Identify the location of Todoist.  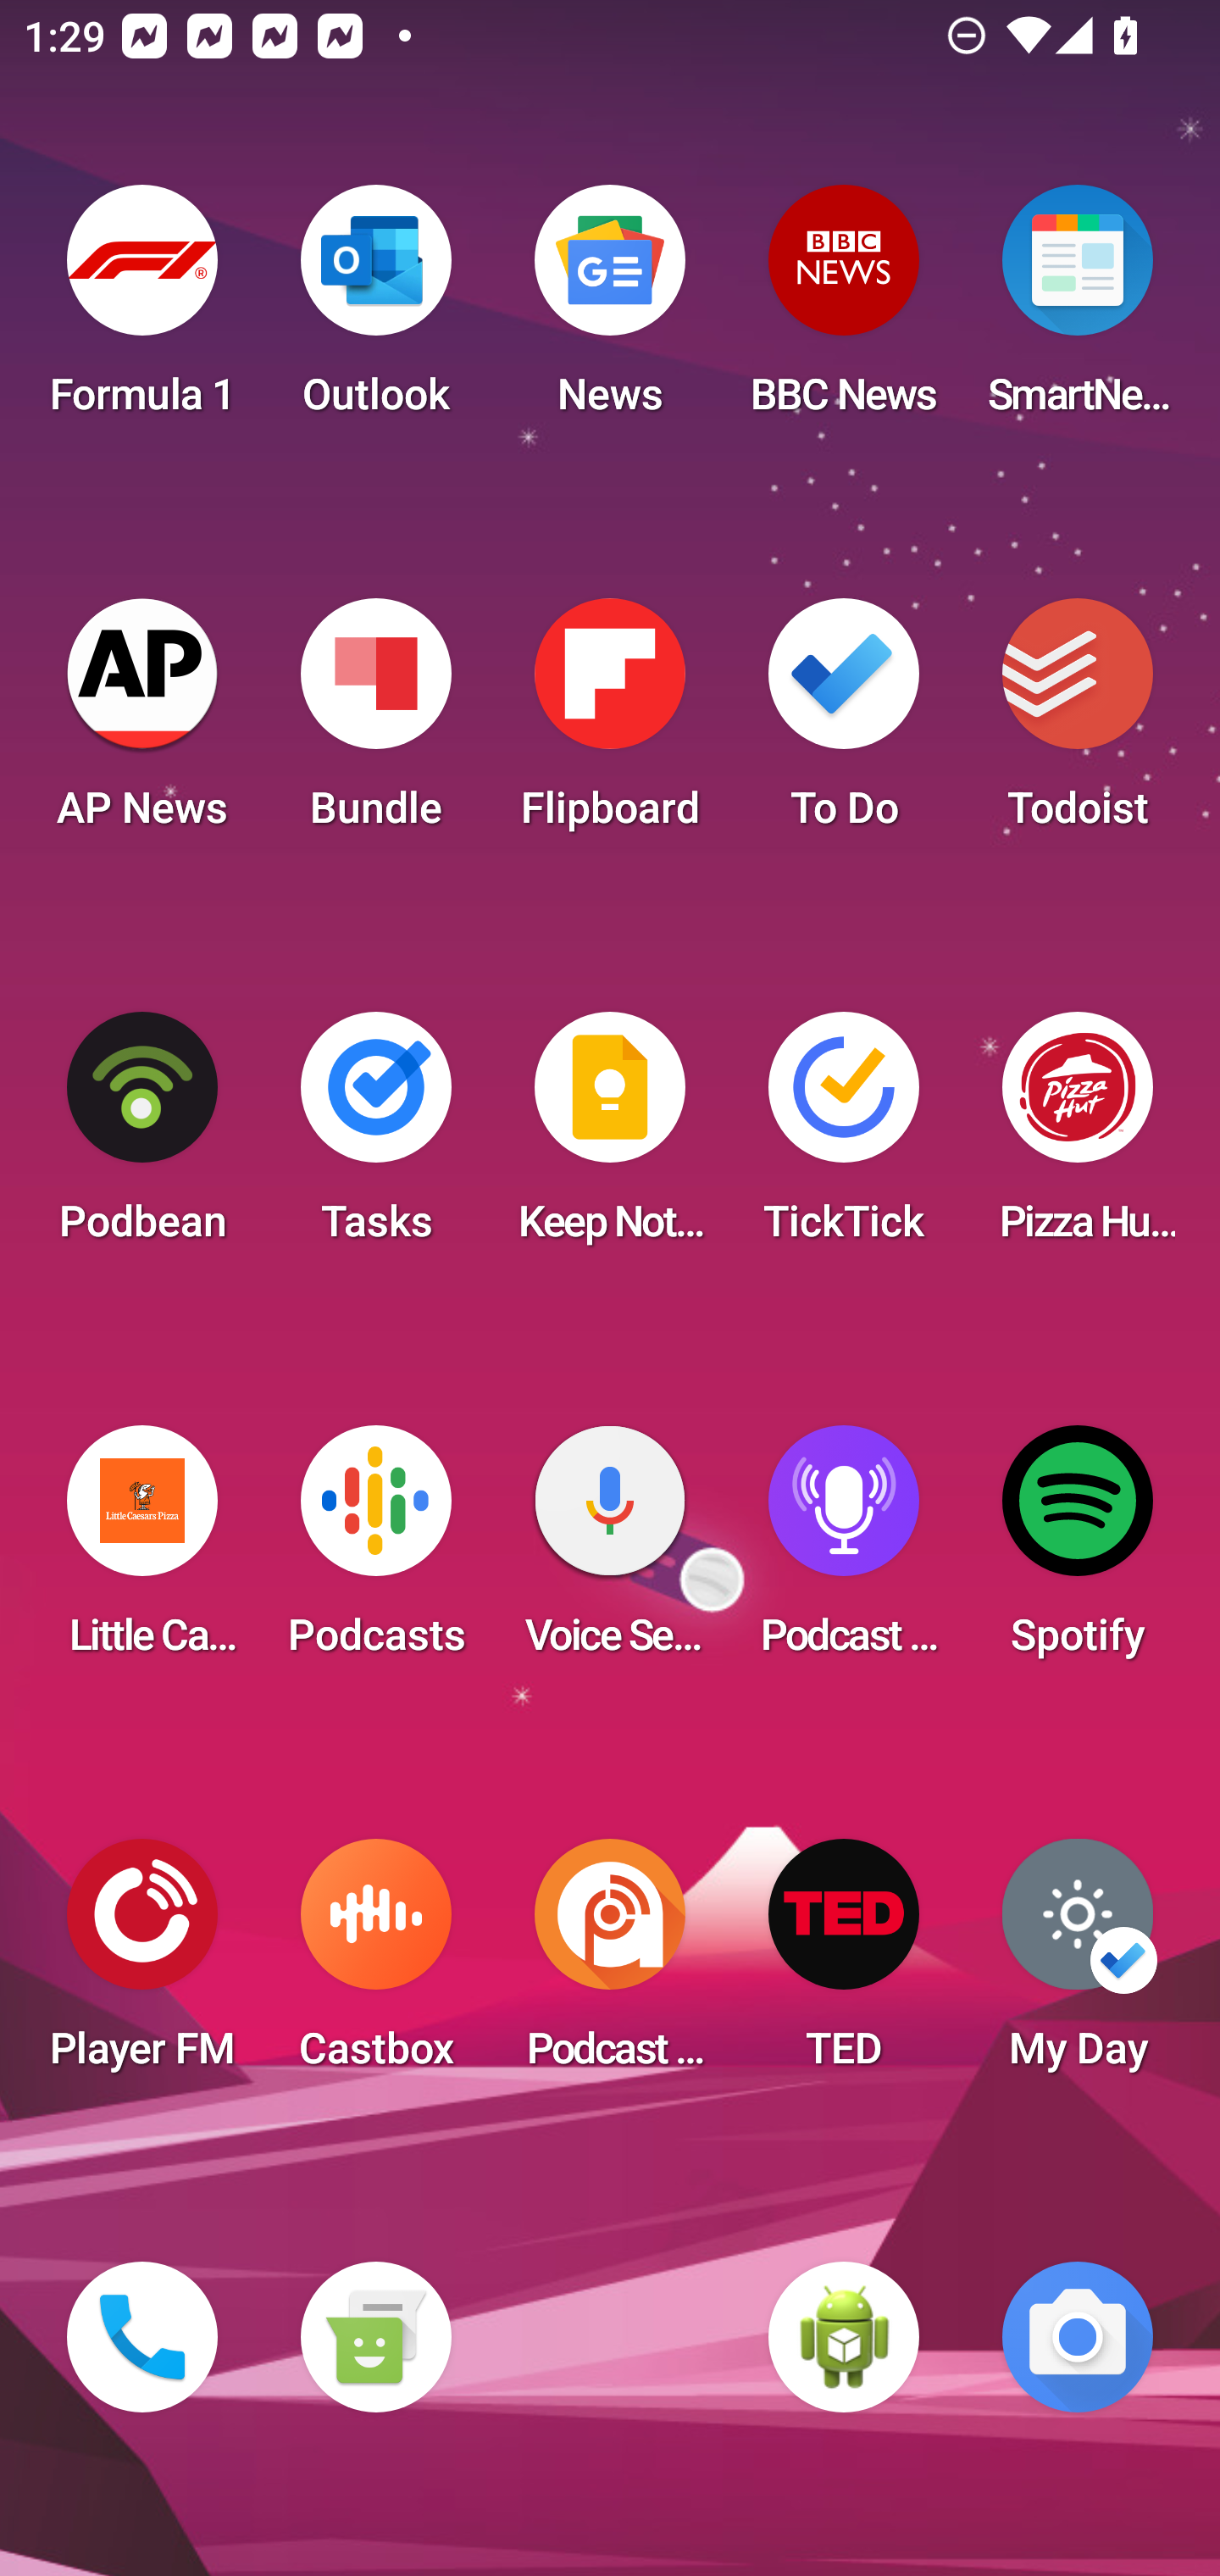
(1078, 724).